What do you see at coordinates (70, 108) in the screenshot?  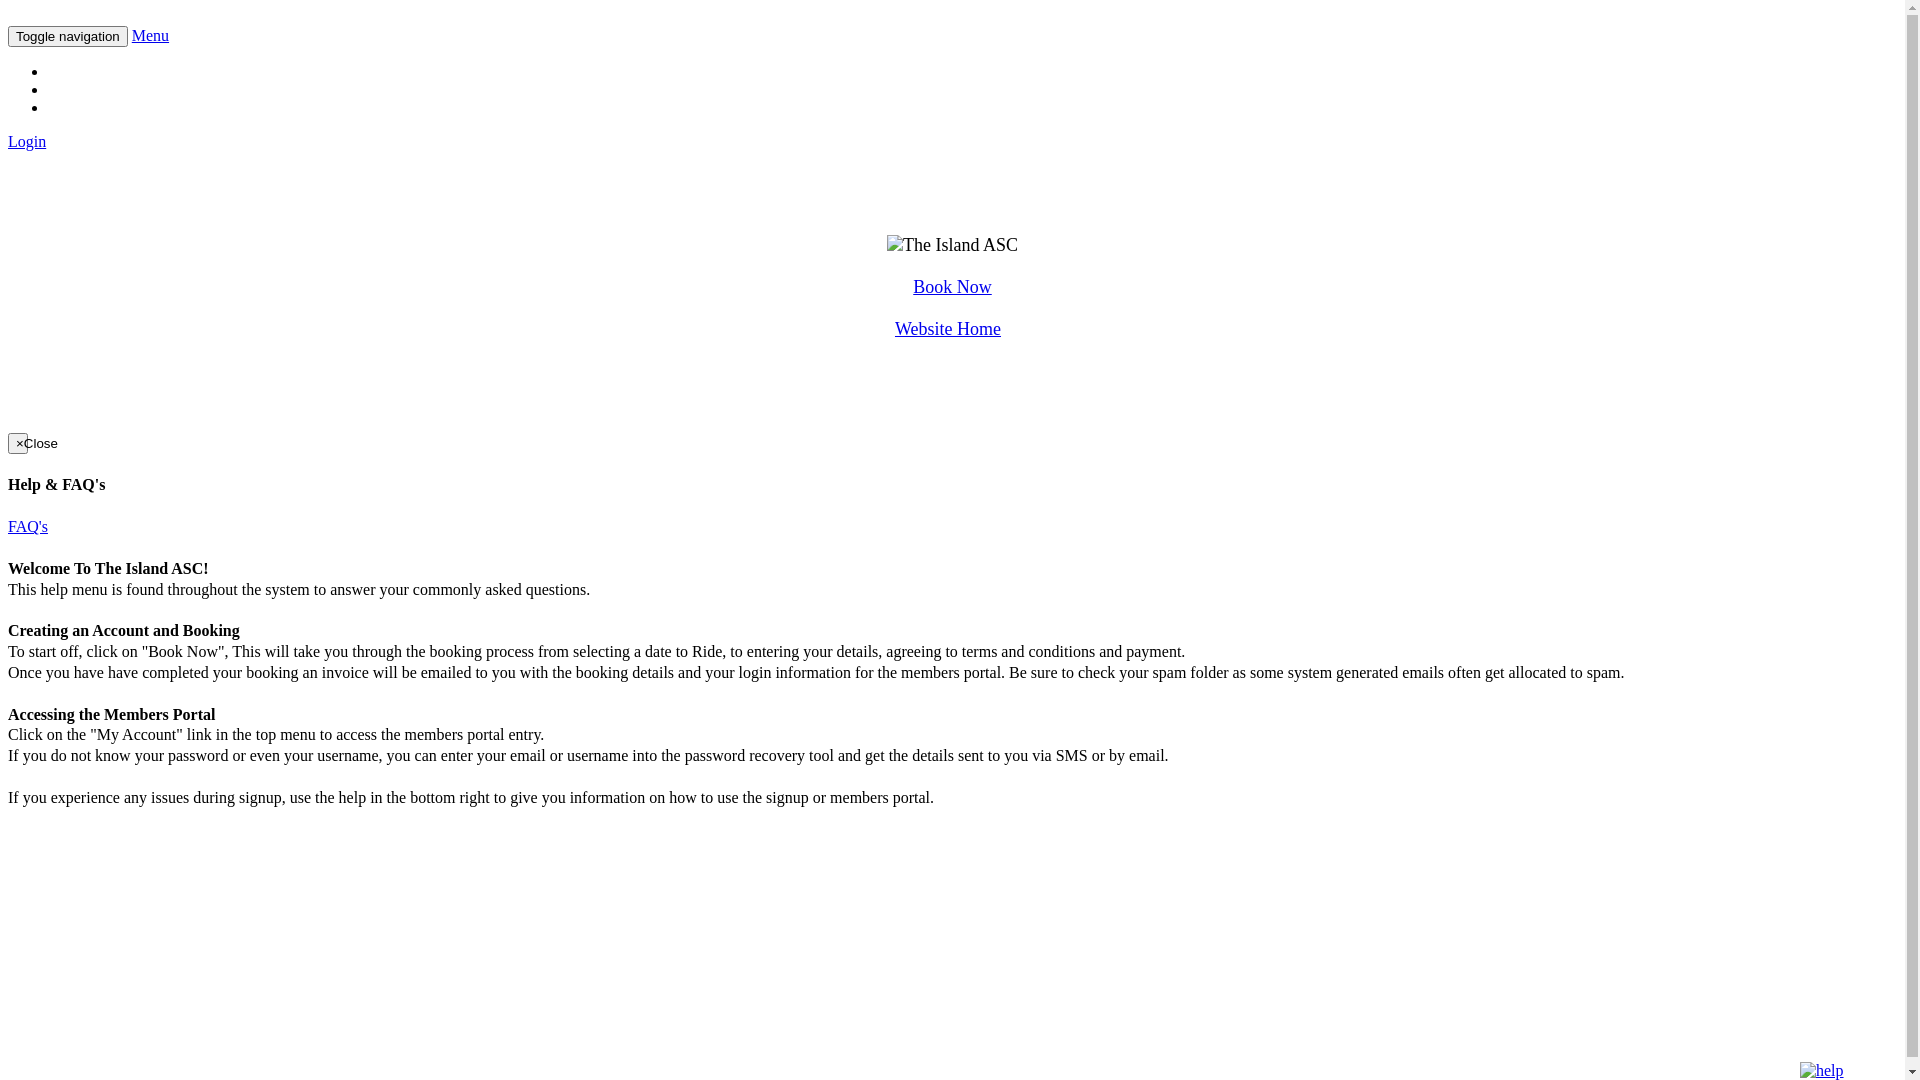 I see `Admin` at bounding box center [70, 108].